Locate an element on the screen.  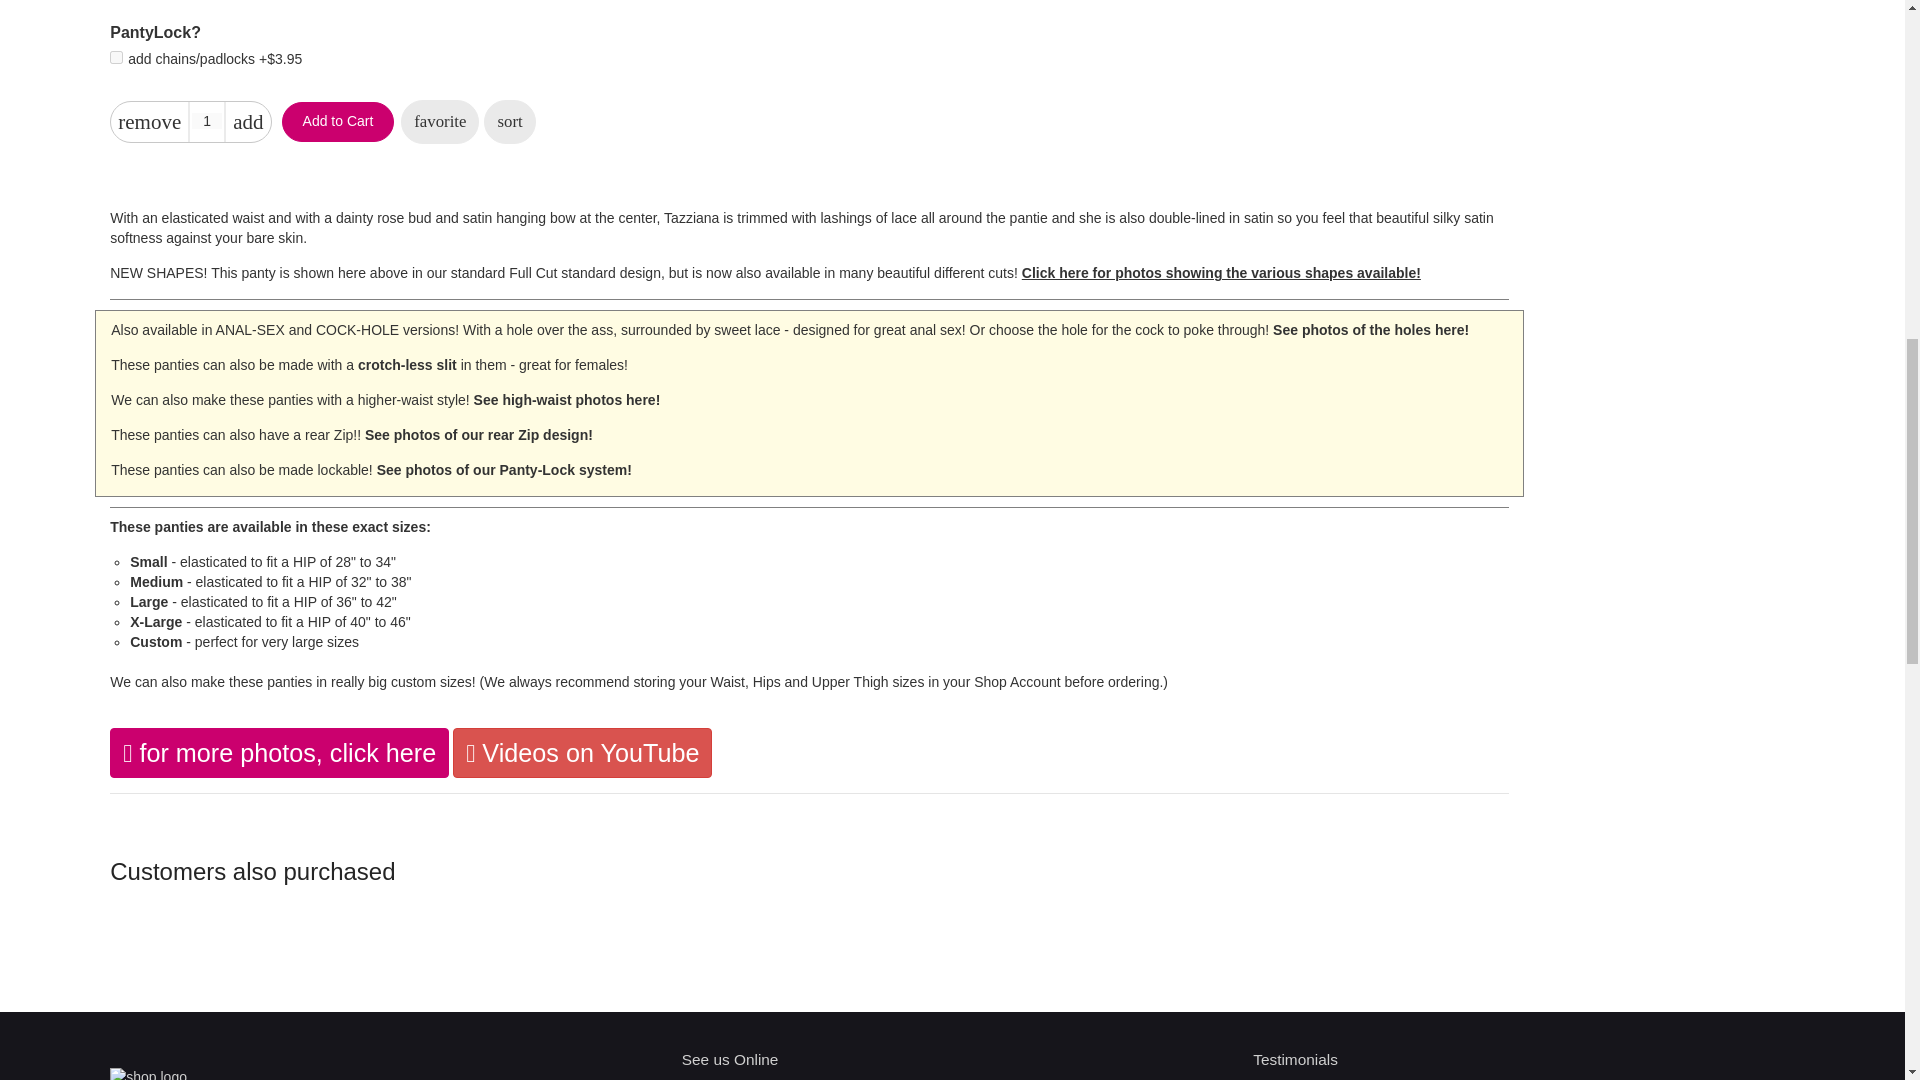
Add to Compare is located at coordinates (509, 122).